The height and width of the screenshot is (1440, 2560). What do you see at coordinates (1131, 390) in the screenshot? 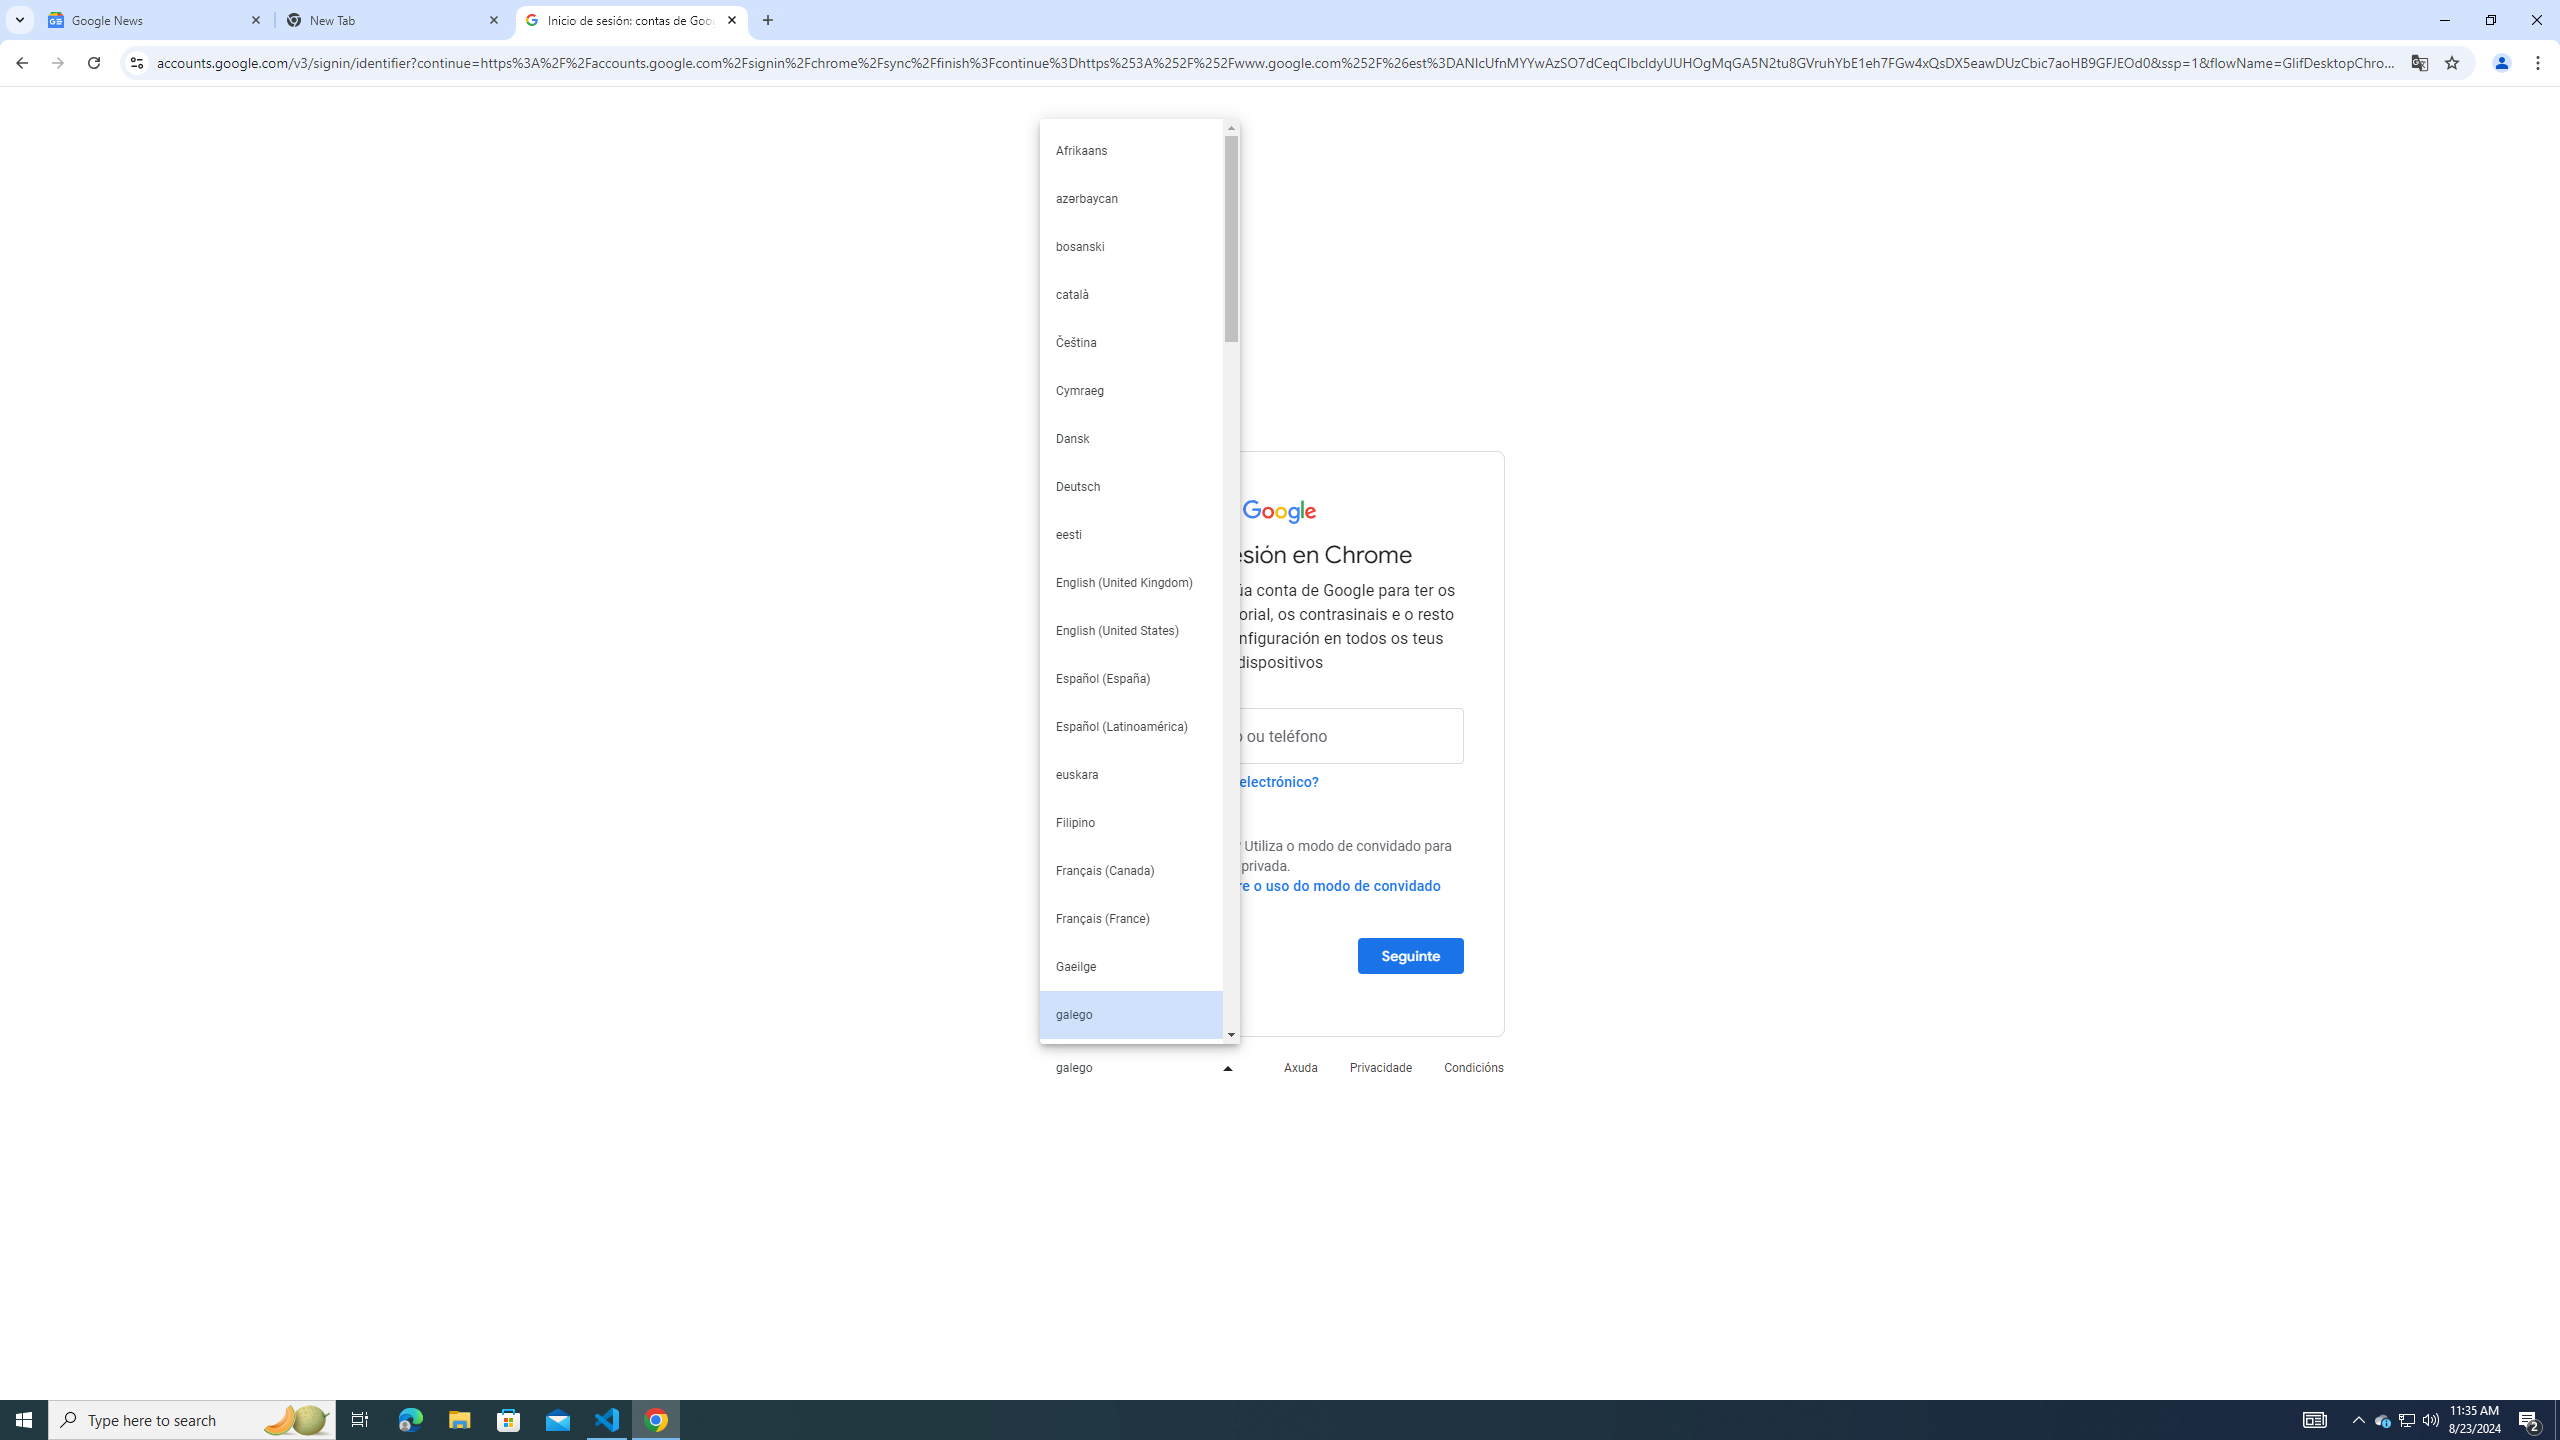
I see `Cymraeg` at bounding box center [1131, 390].